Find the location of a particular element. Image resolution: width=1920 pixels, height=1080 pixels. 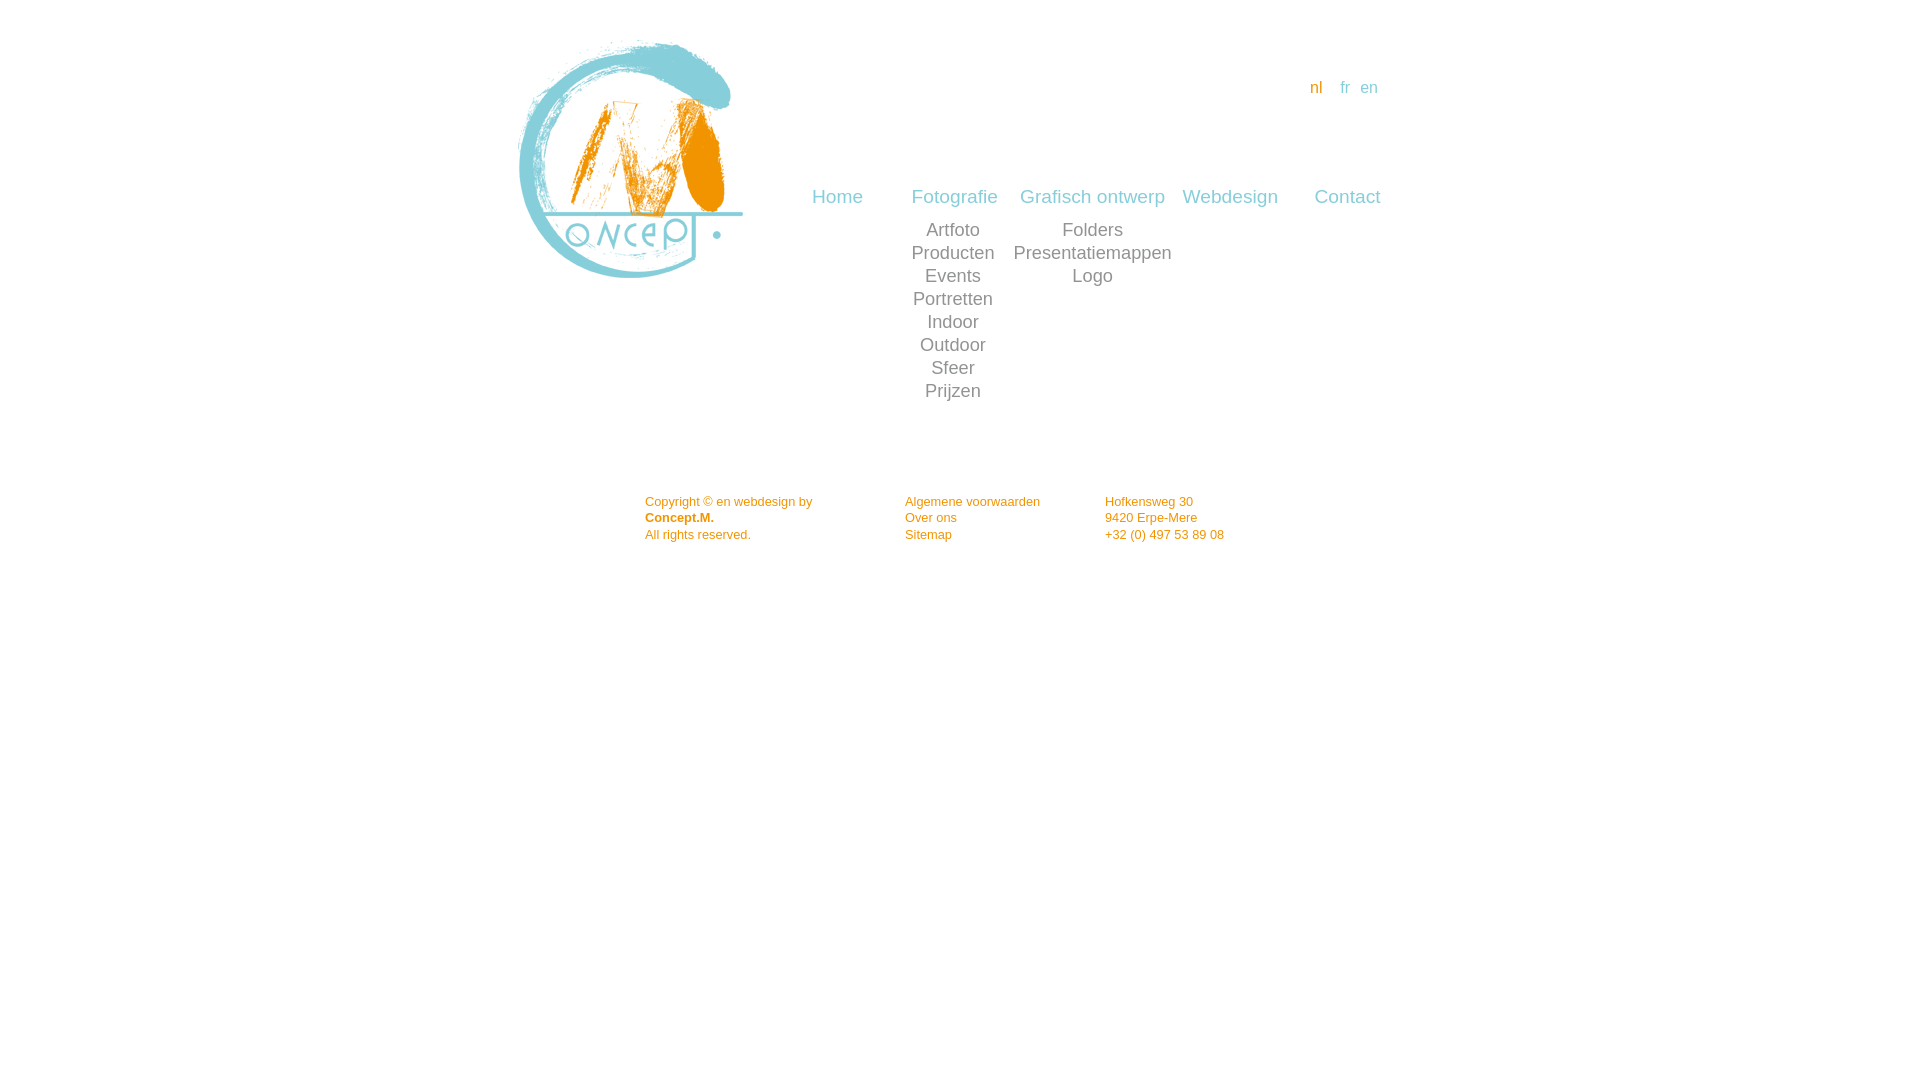

en is located at coordinates (1364, 88).